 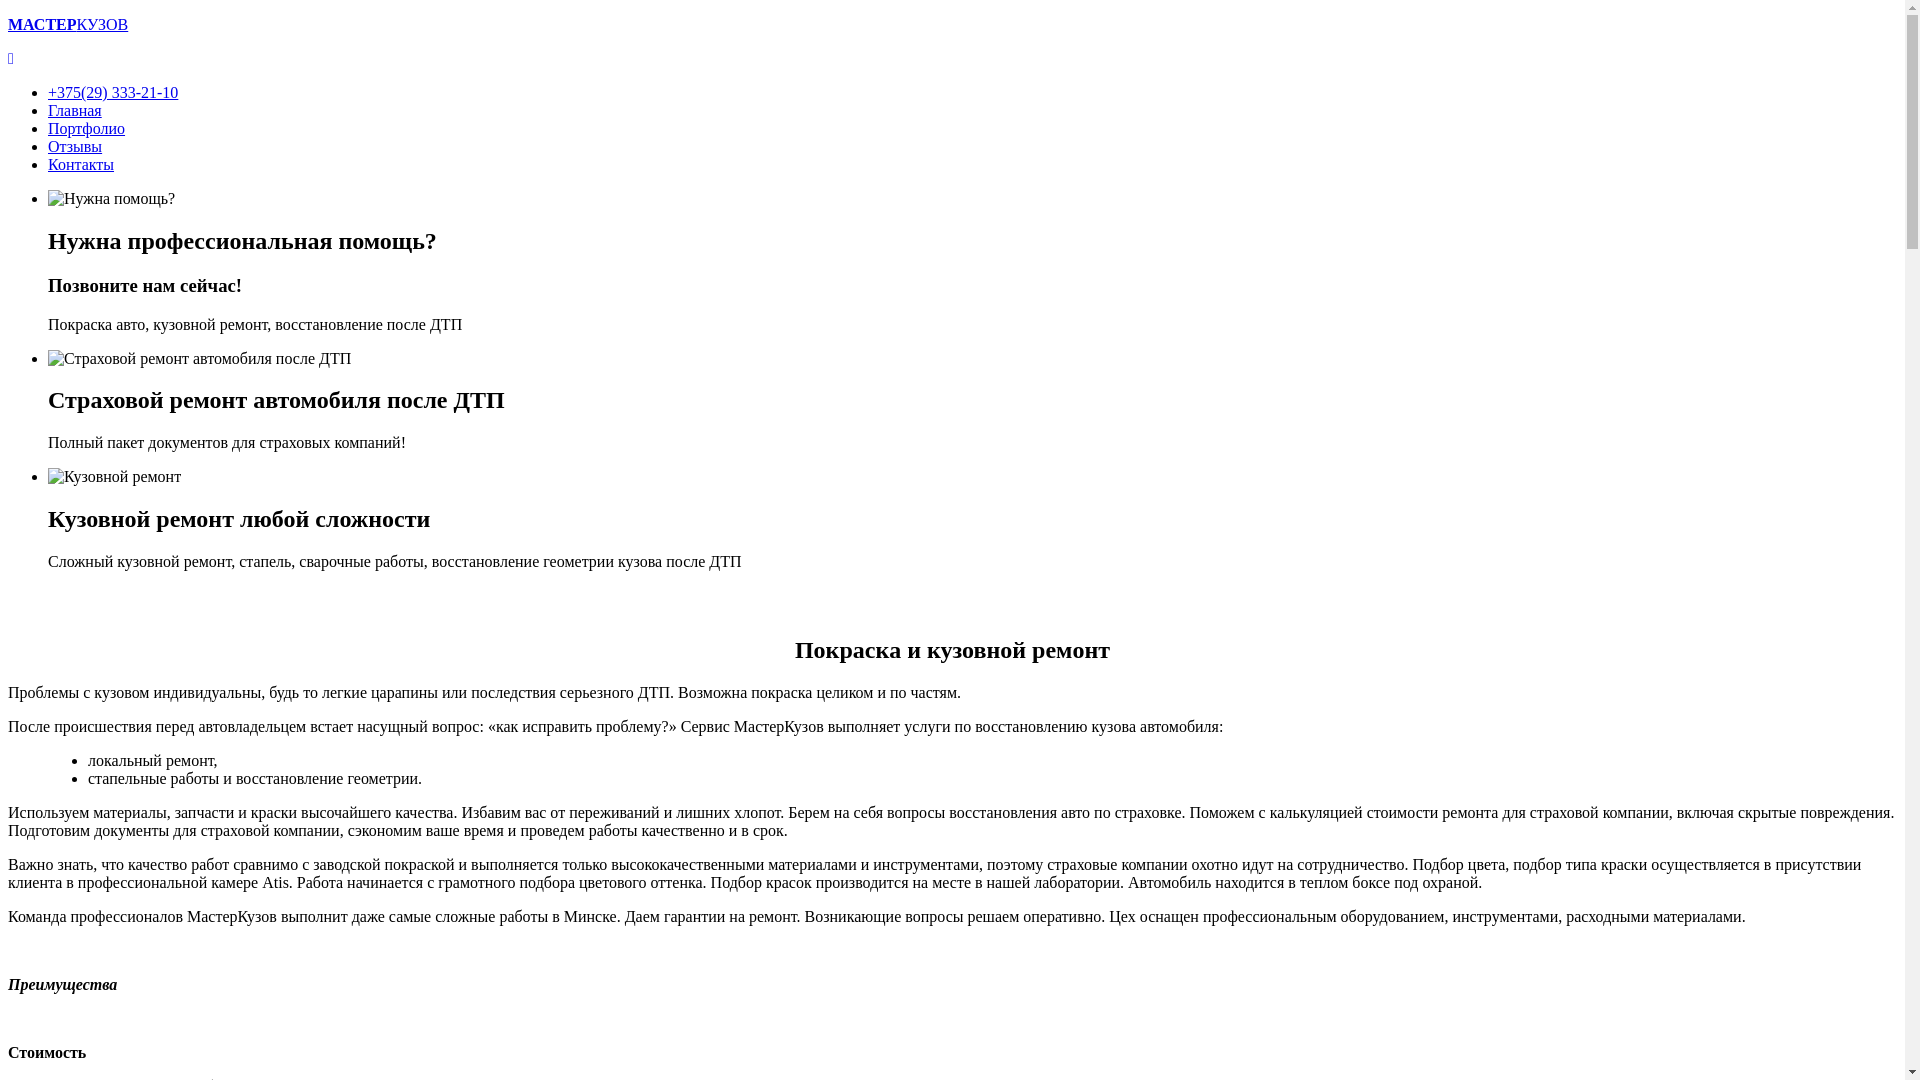 What do you see at coordinates (11, 58) in the screenshot?
I see `Main Menu` at bounding box center [11, 58].